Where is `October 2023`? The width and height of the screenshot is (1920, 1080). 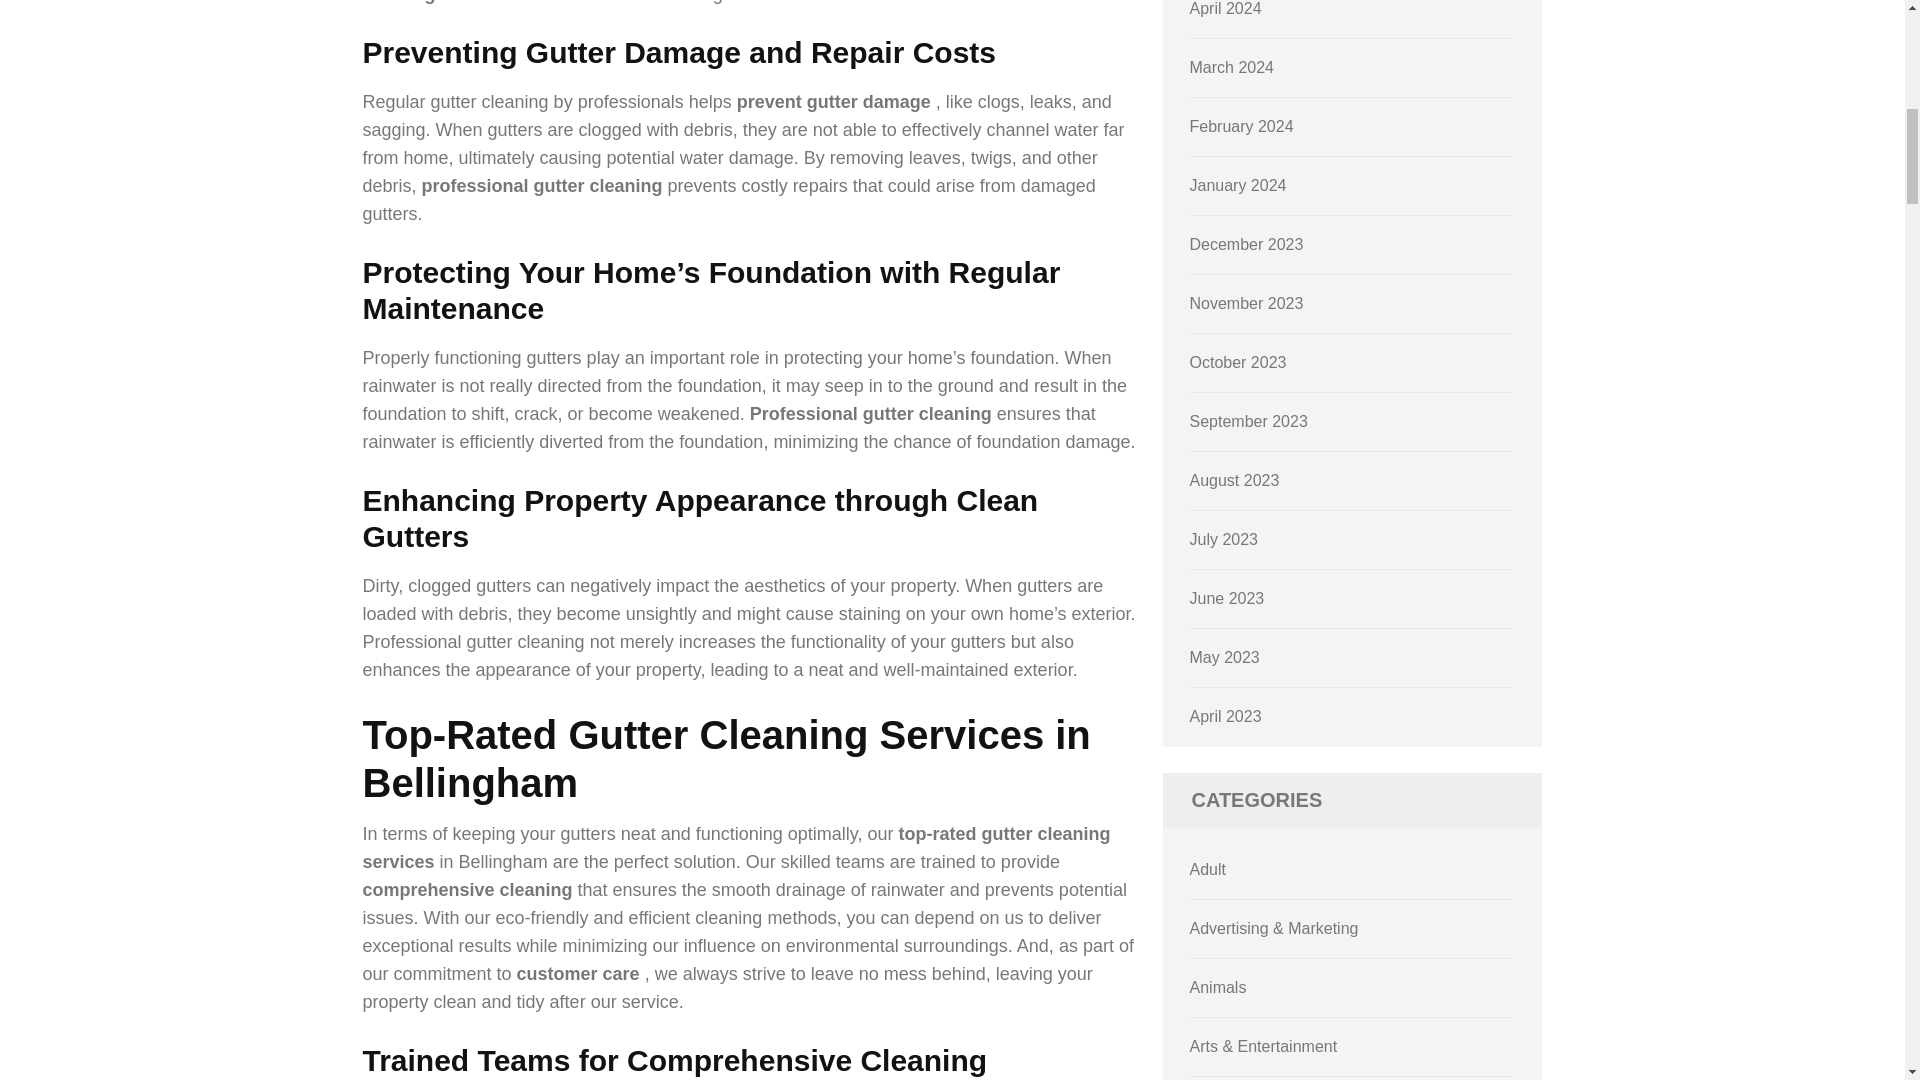 October 2023 is located at coordinates (1238, 362).